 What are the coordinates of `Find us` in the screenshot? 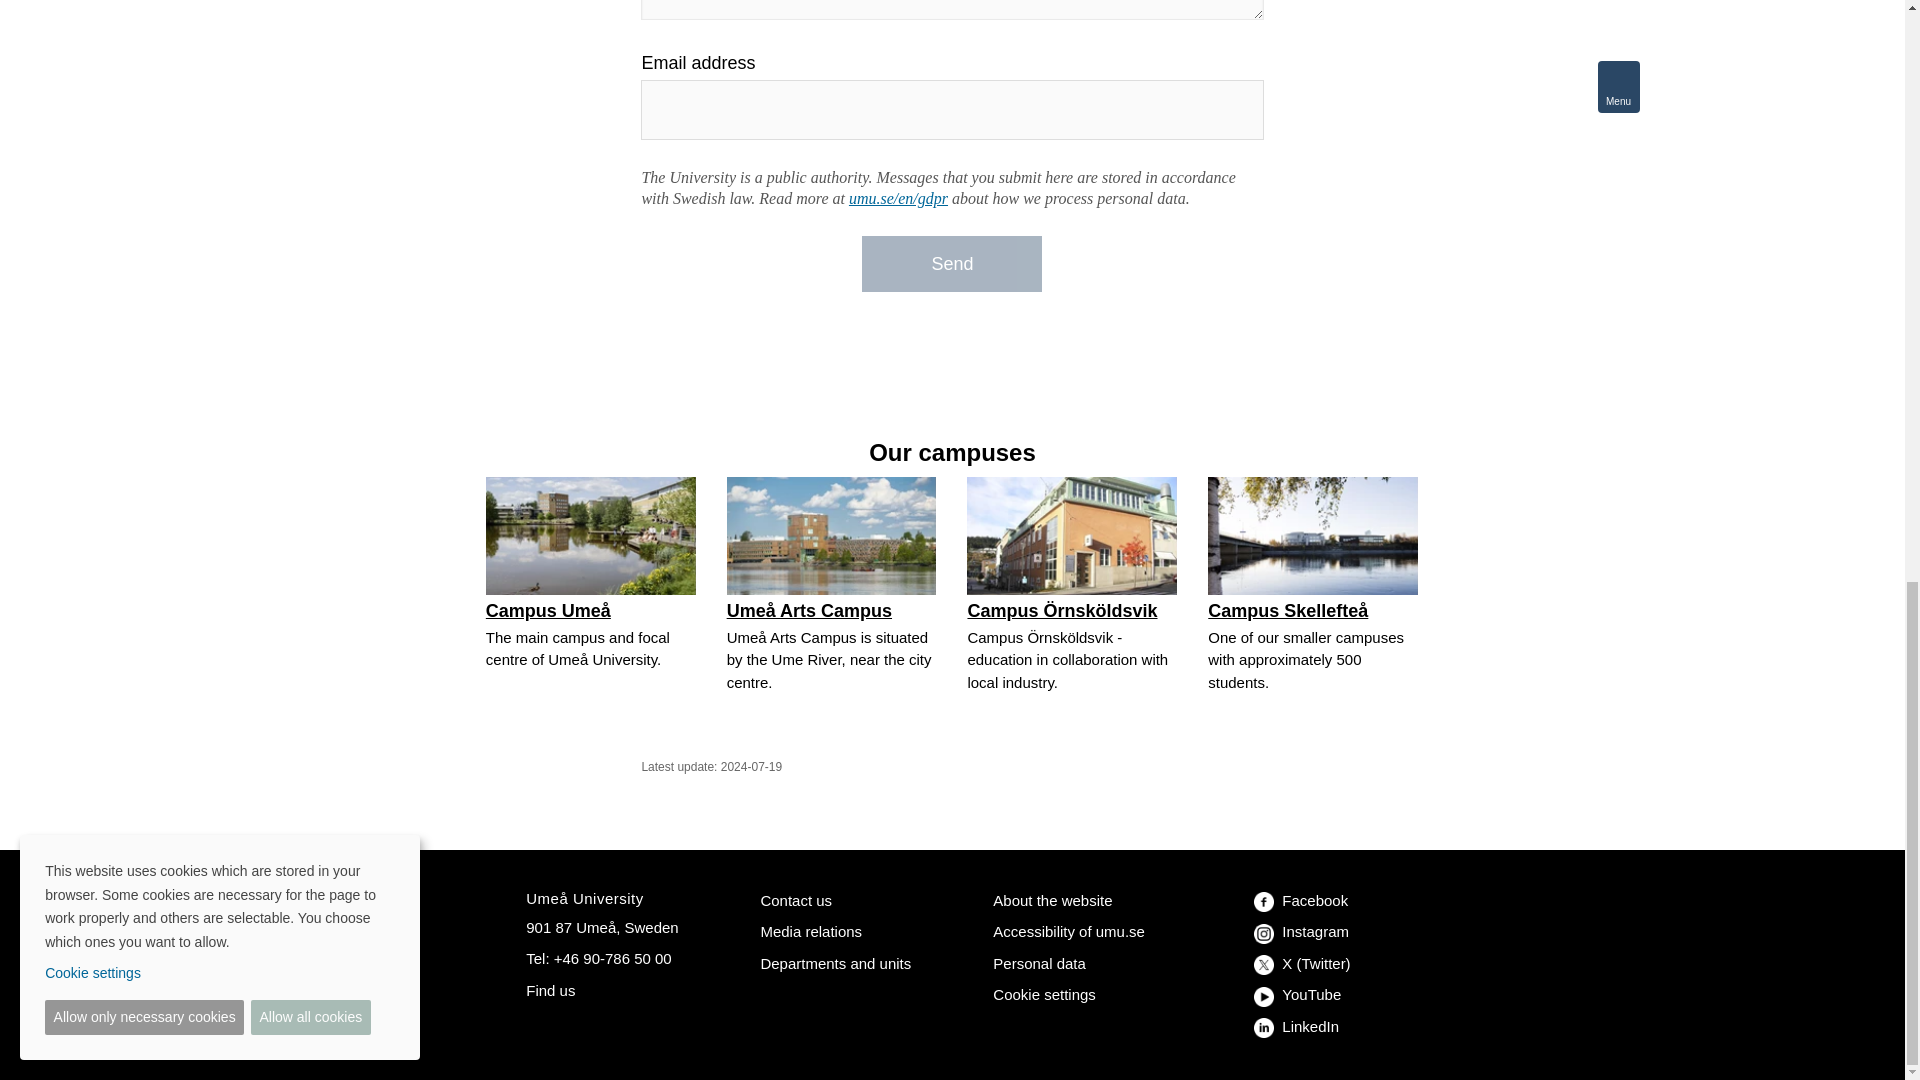 It's located at (550, 990).